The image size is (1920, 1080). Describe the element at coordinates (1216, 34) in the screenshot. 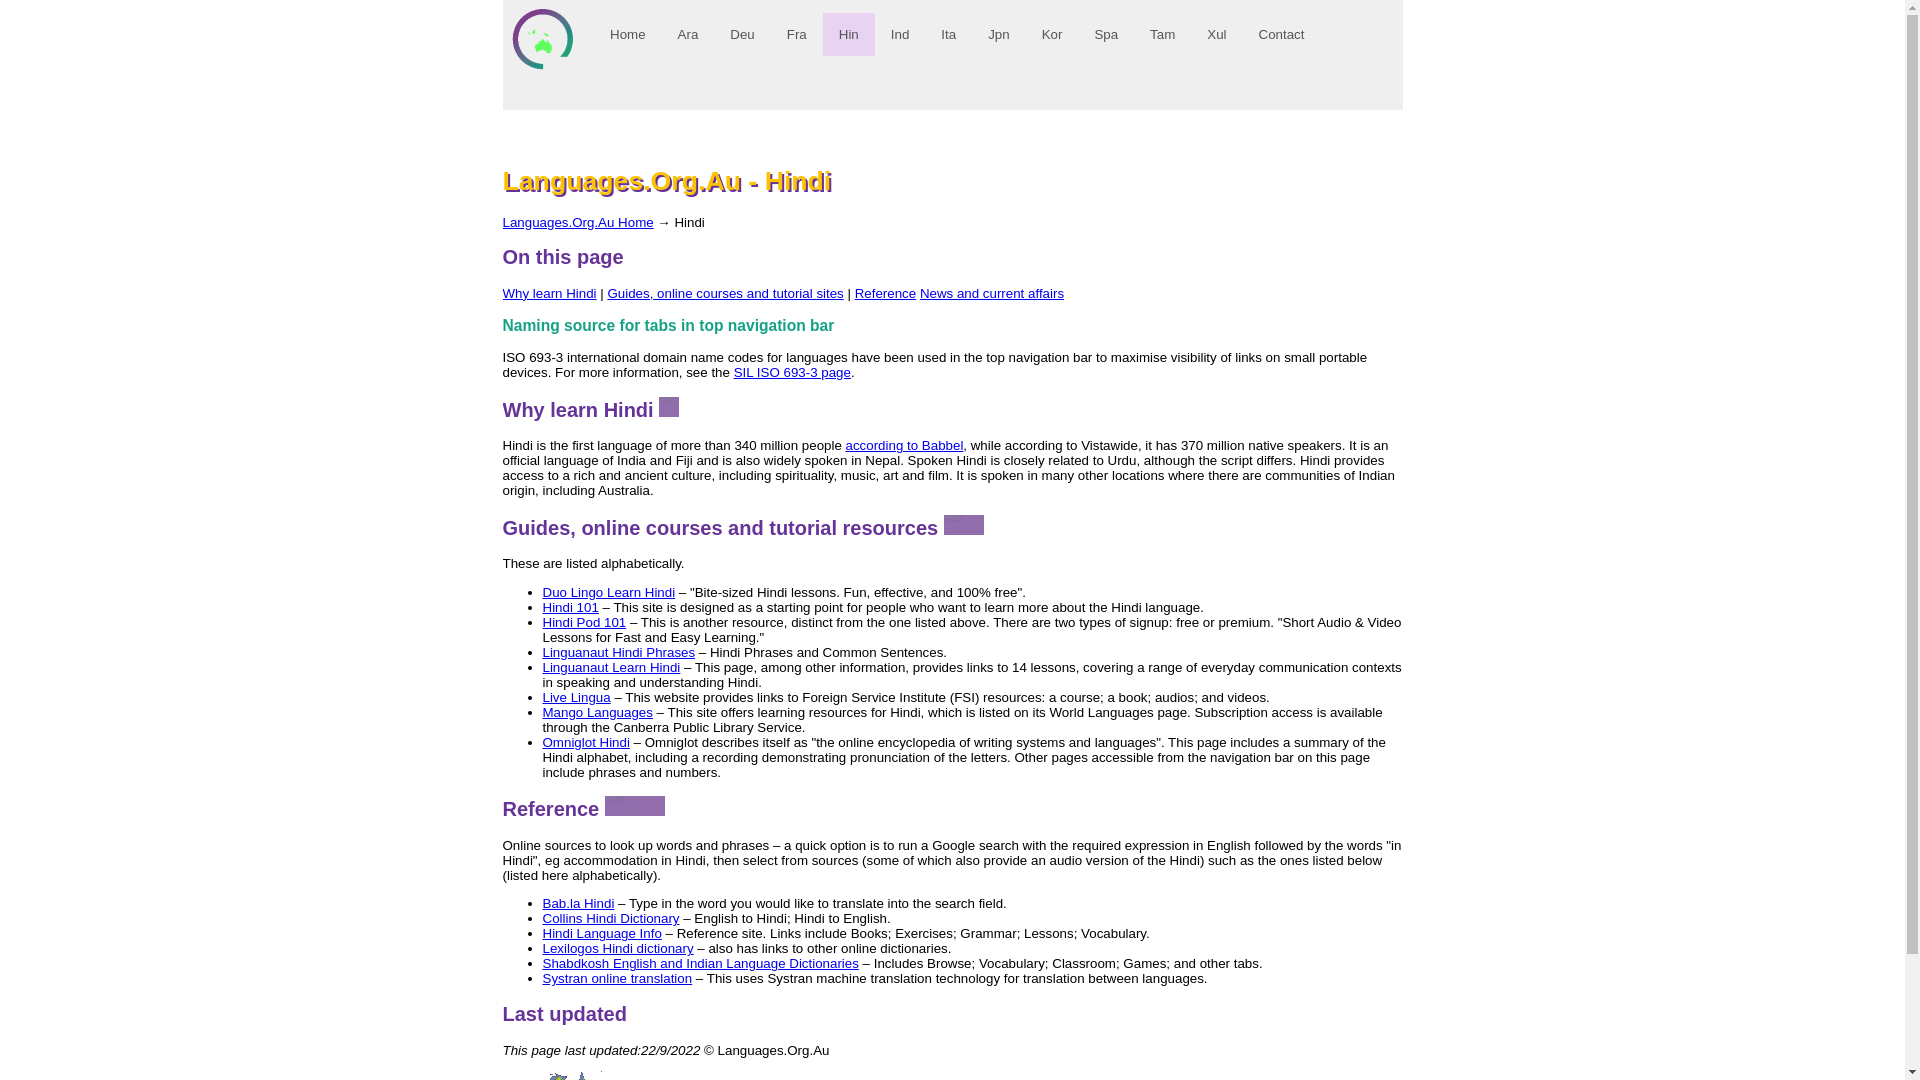

I see `Xul` at that location.